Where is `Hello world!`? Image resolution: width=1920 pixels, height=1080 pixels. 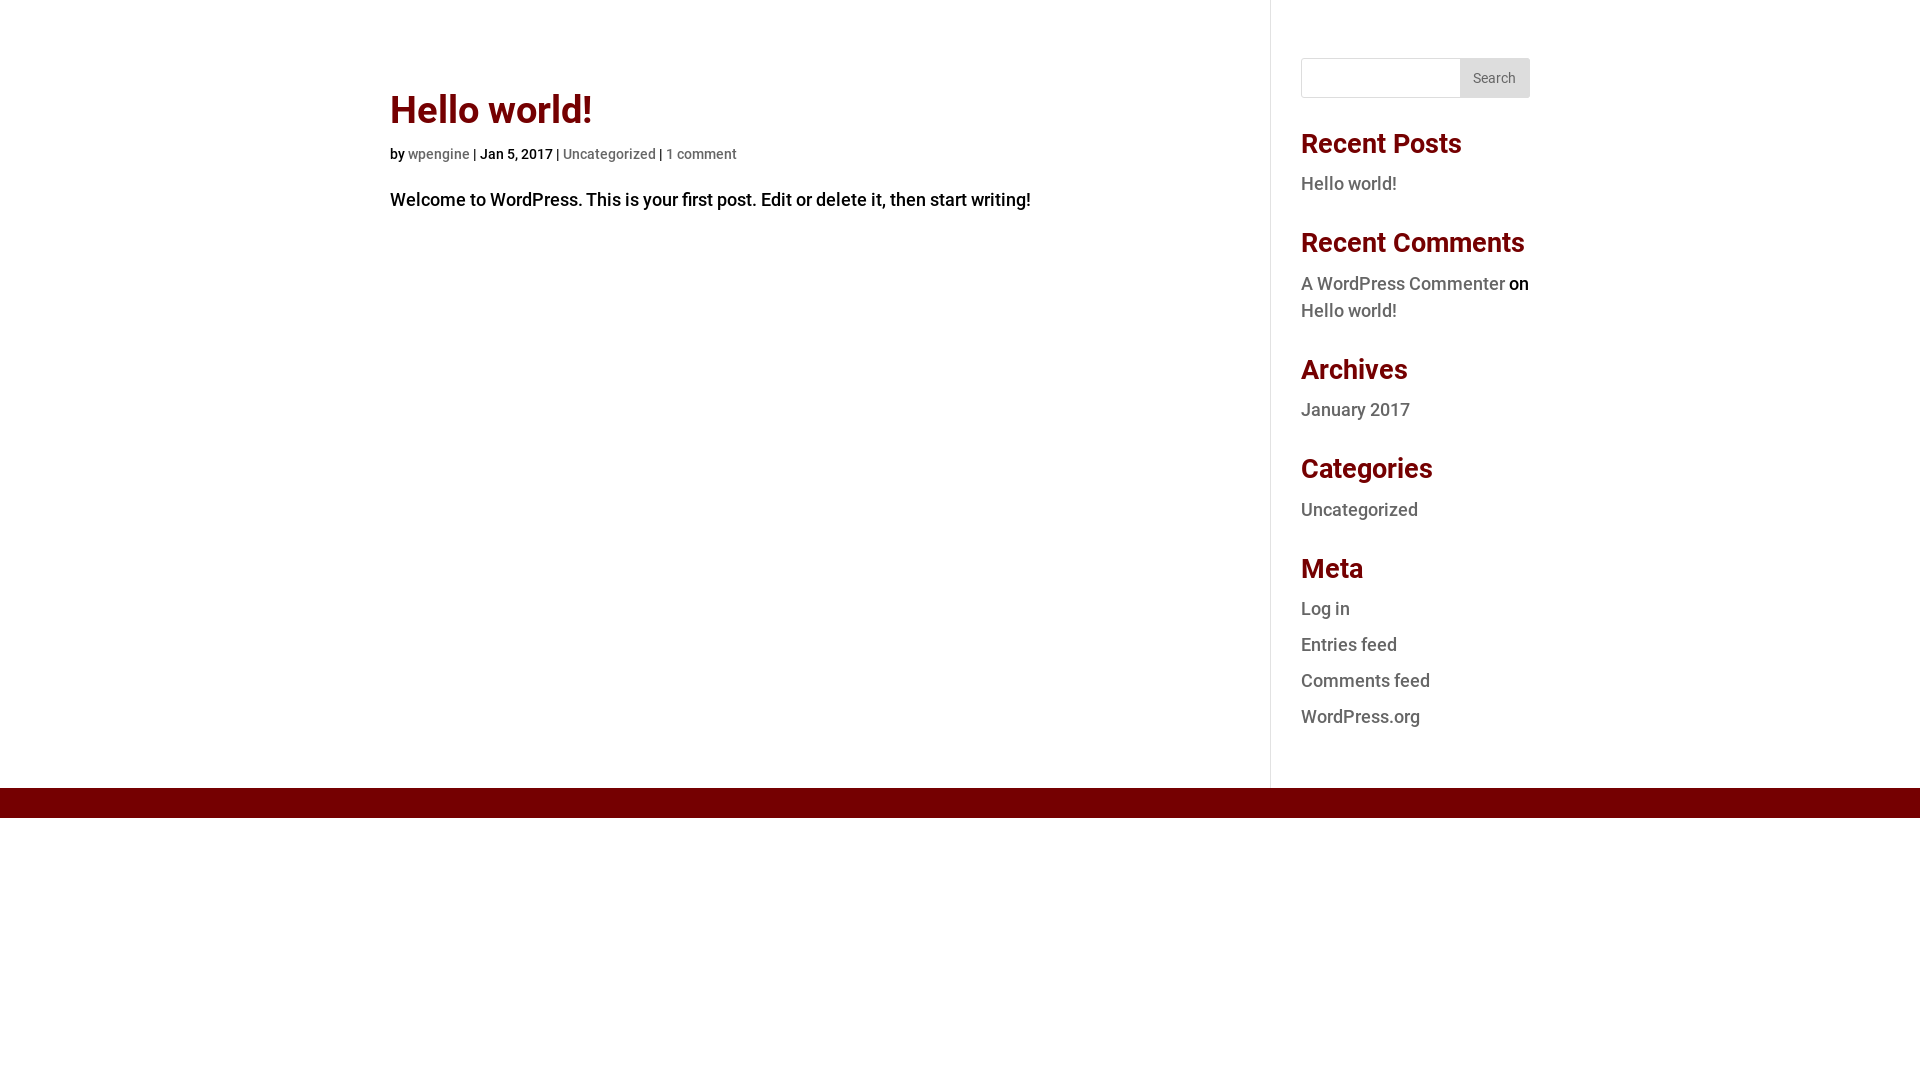 Hello world! is located at coordinates (491, 110).